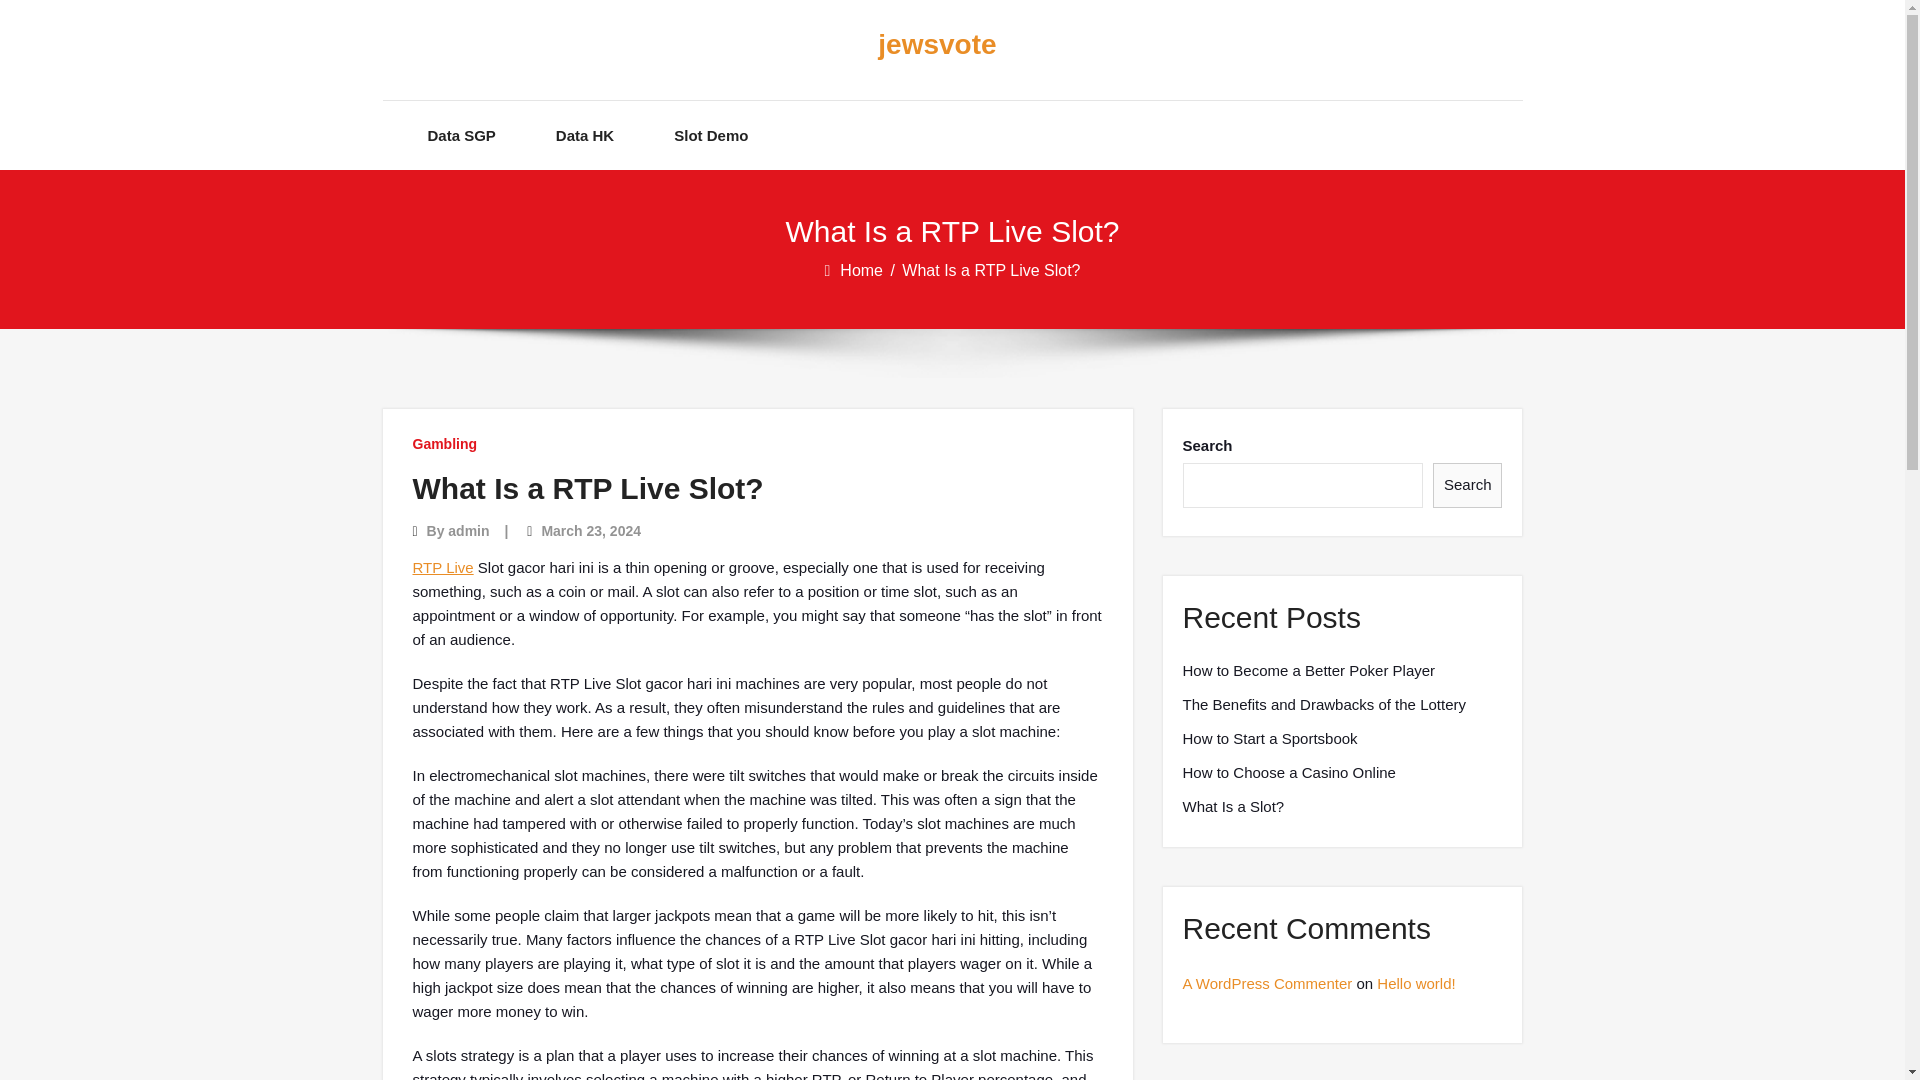 This screenshot has height=1080, width=1920. What do you see at coordinates (1468, 485) in the screenshot?
I see `Search` at bounding box center [1468, 485].